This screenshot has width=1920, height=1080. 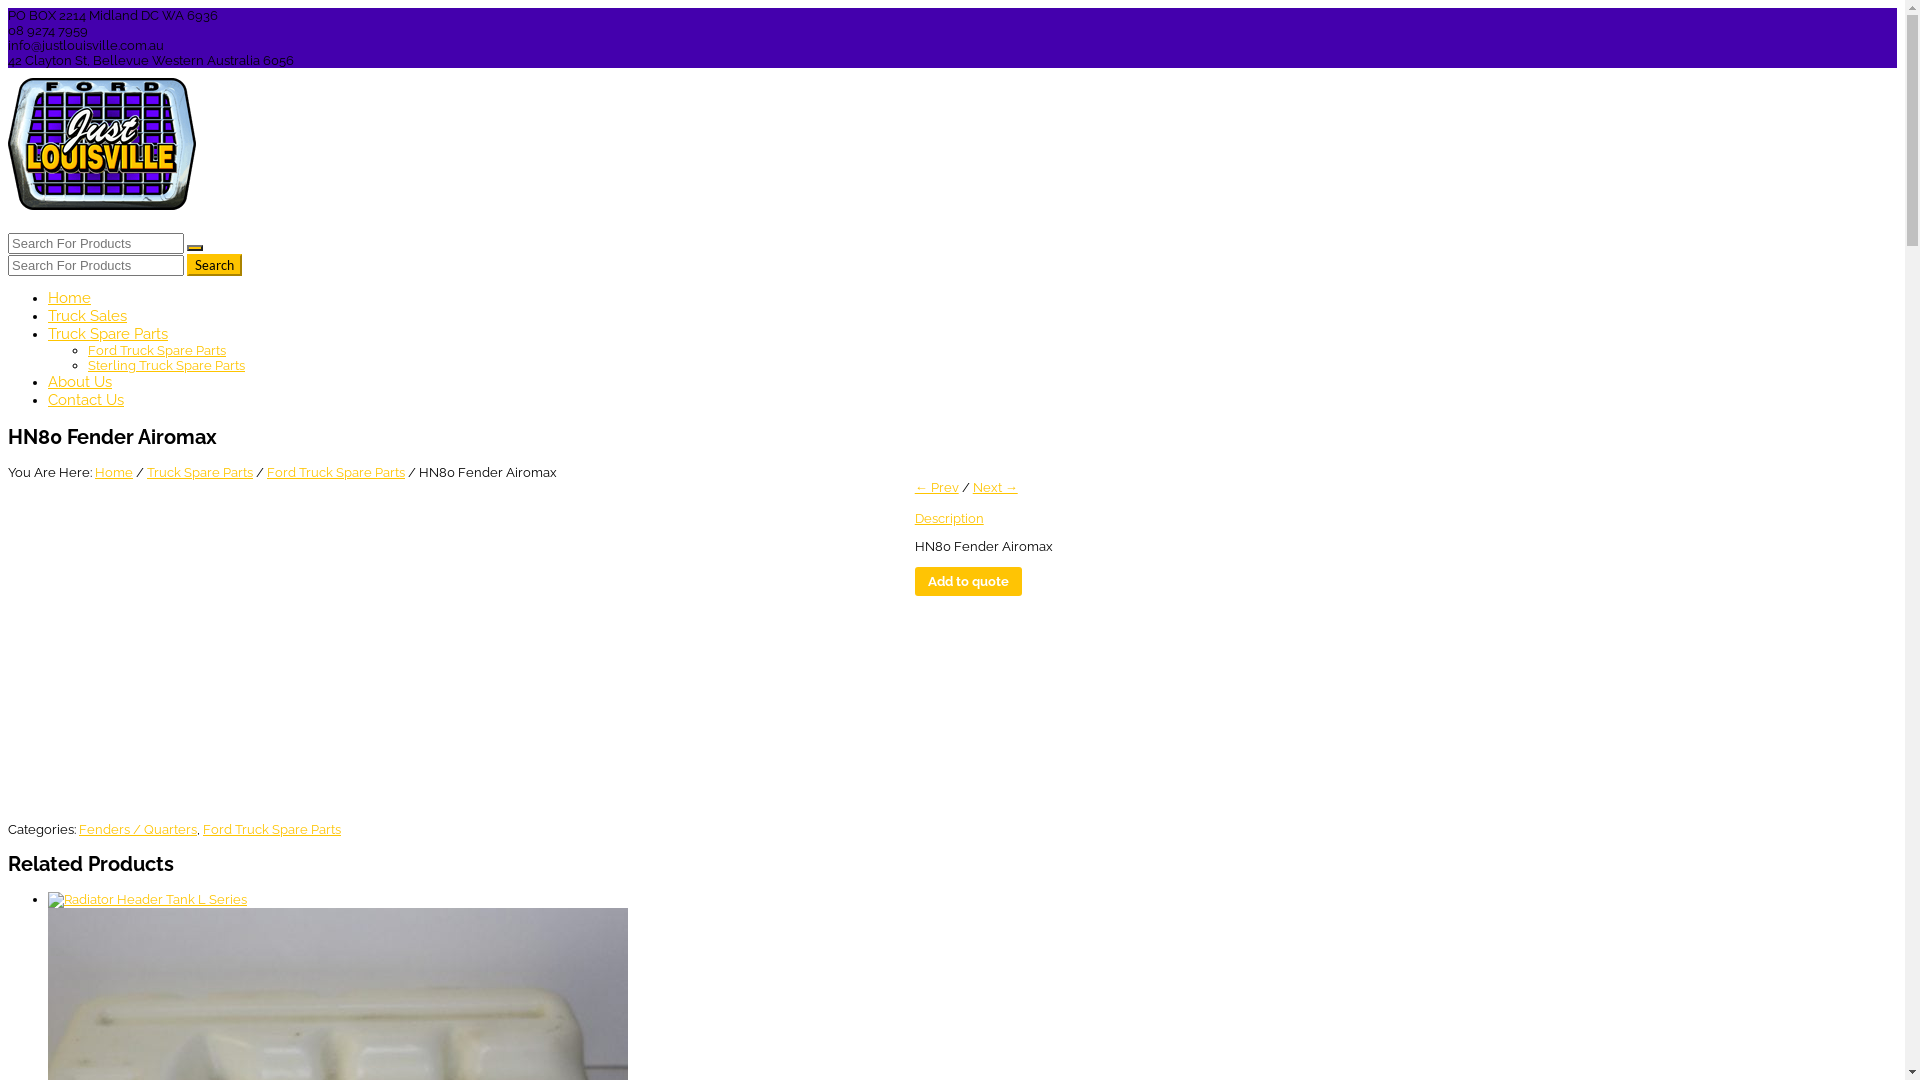 I want to click on Sterling Truck Spare Parts, so click(x=166, y=366).